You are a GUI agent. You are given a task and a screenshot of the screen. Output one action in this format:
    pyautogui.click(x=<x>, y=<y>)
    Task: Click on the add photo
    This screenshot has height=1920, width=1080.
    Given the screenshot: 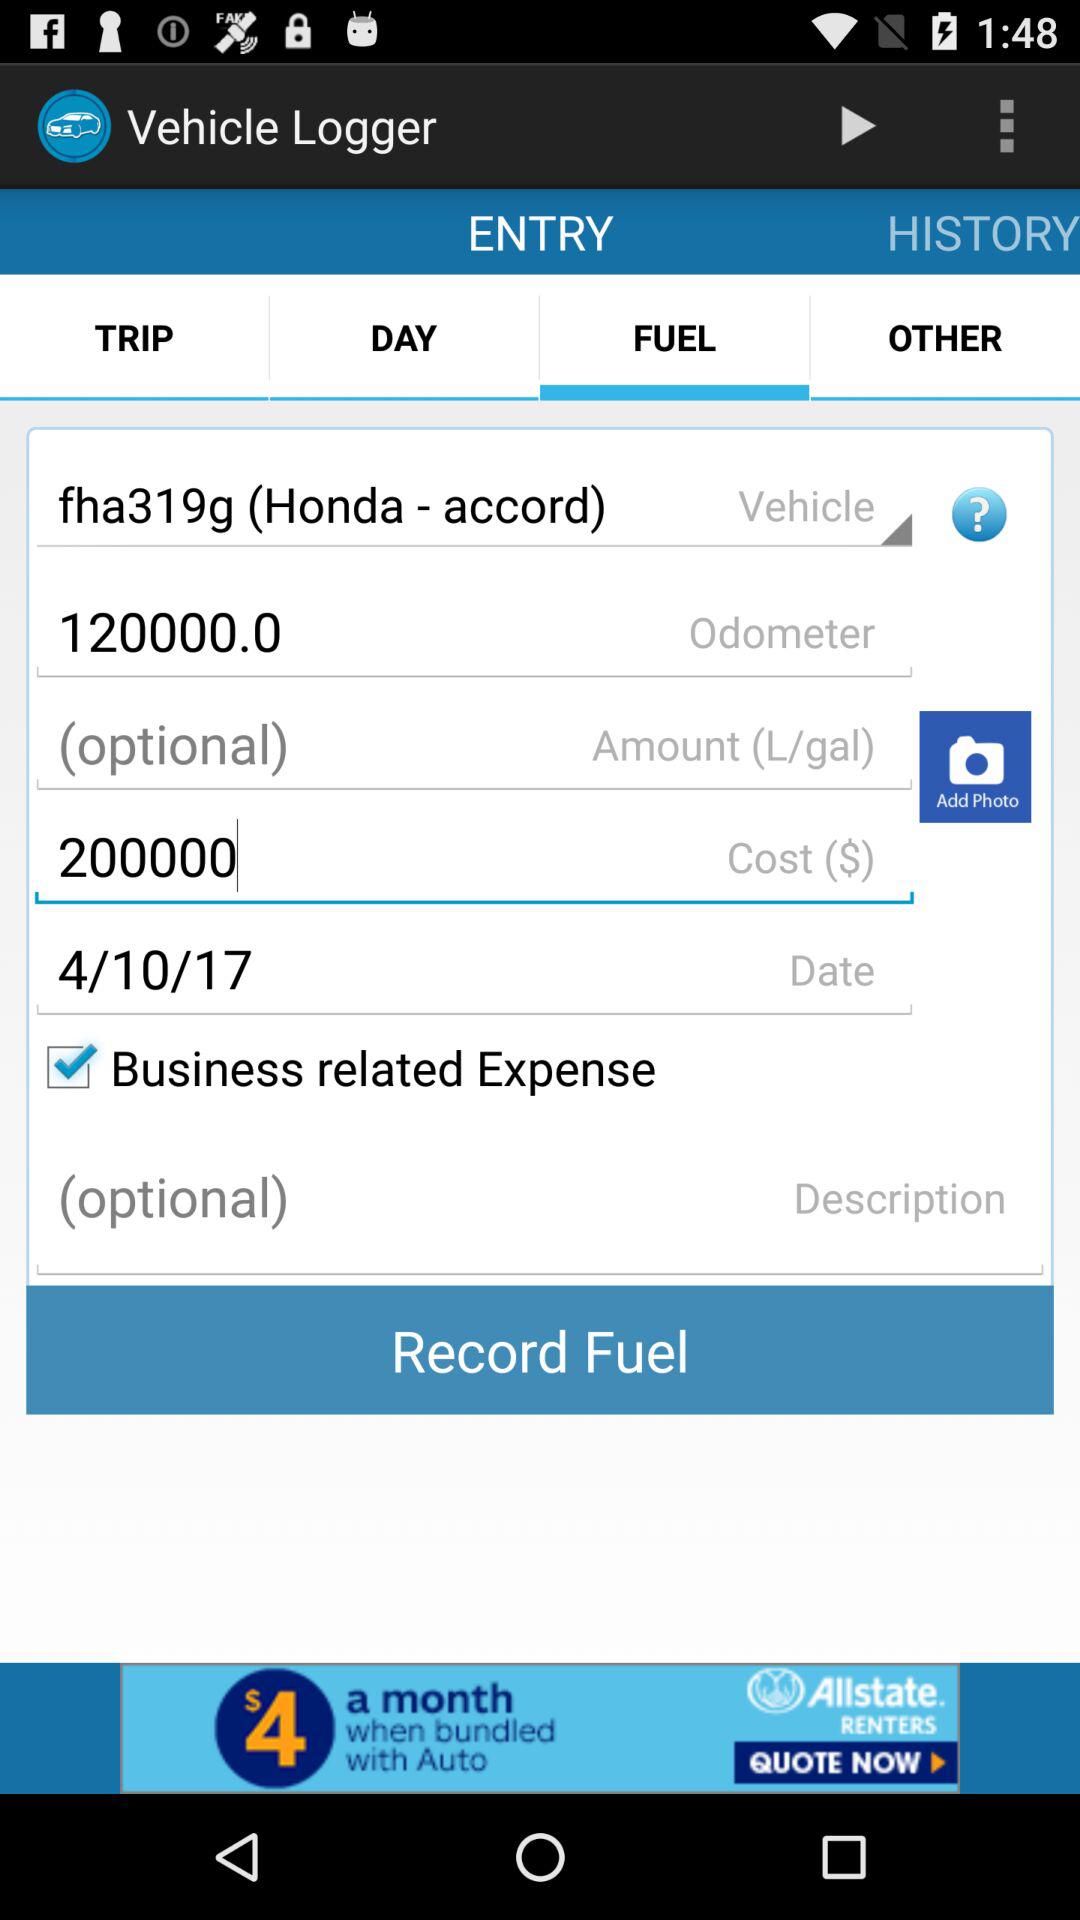 What is the action you would take?
    pyautogui.click(x=974, y=766)
    